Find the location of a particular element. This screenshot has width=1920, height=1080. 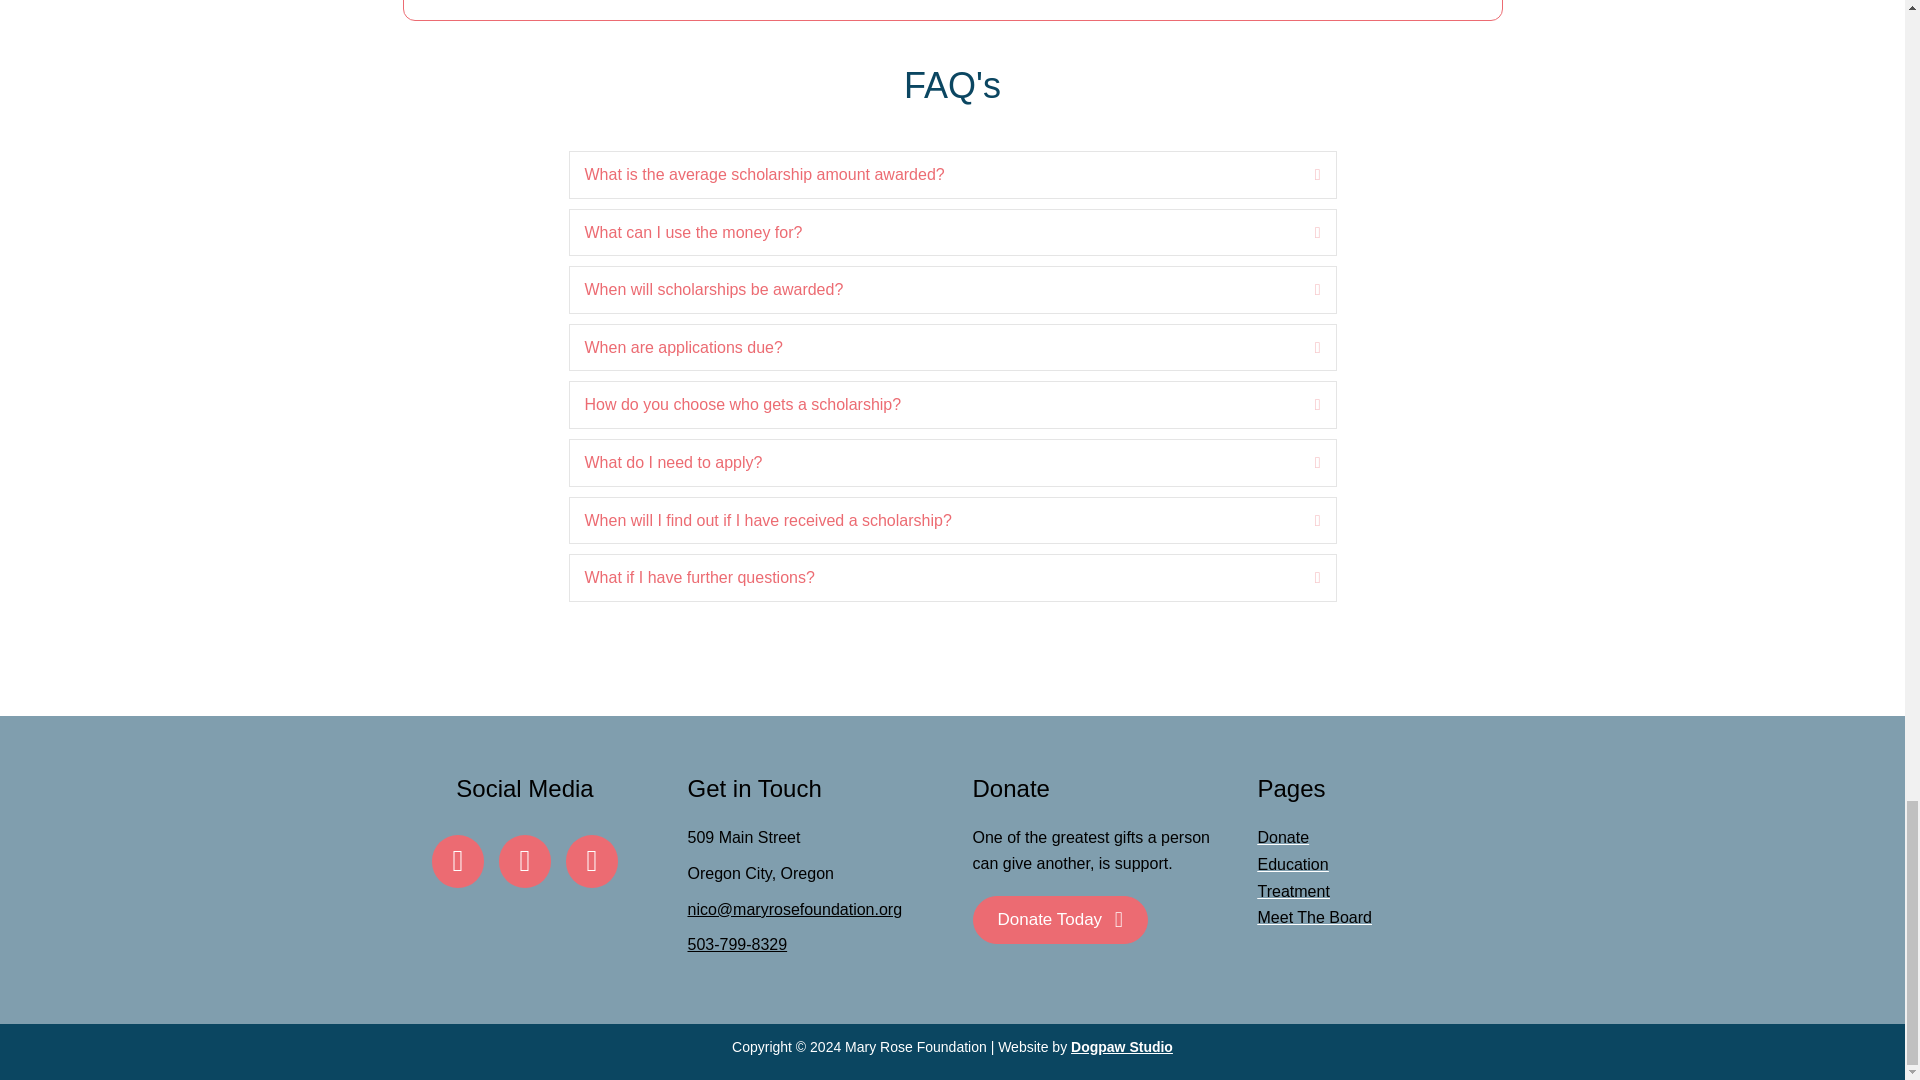

Expand is located at coordinates (1302, 463).